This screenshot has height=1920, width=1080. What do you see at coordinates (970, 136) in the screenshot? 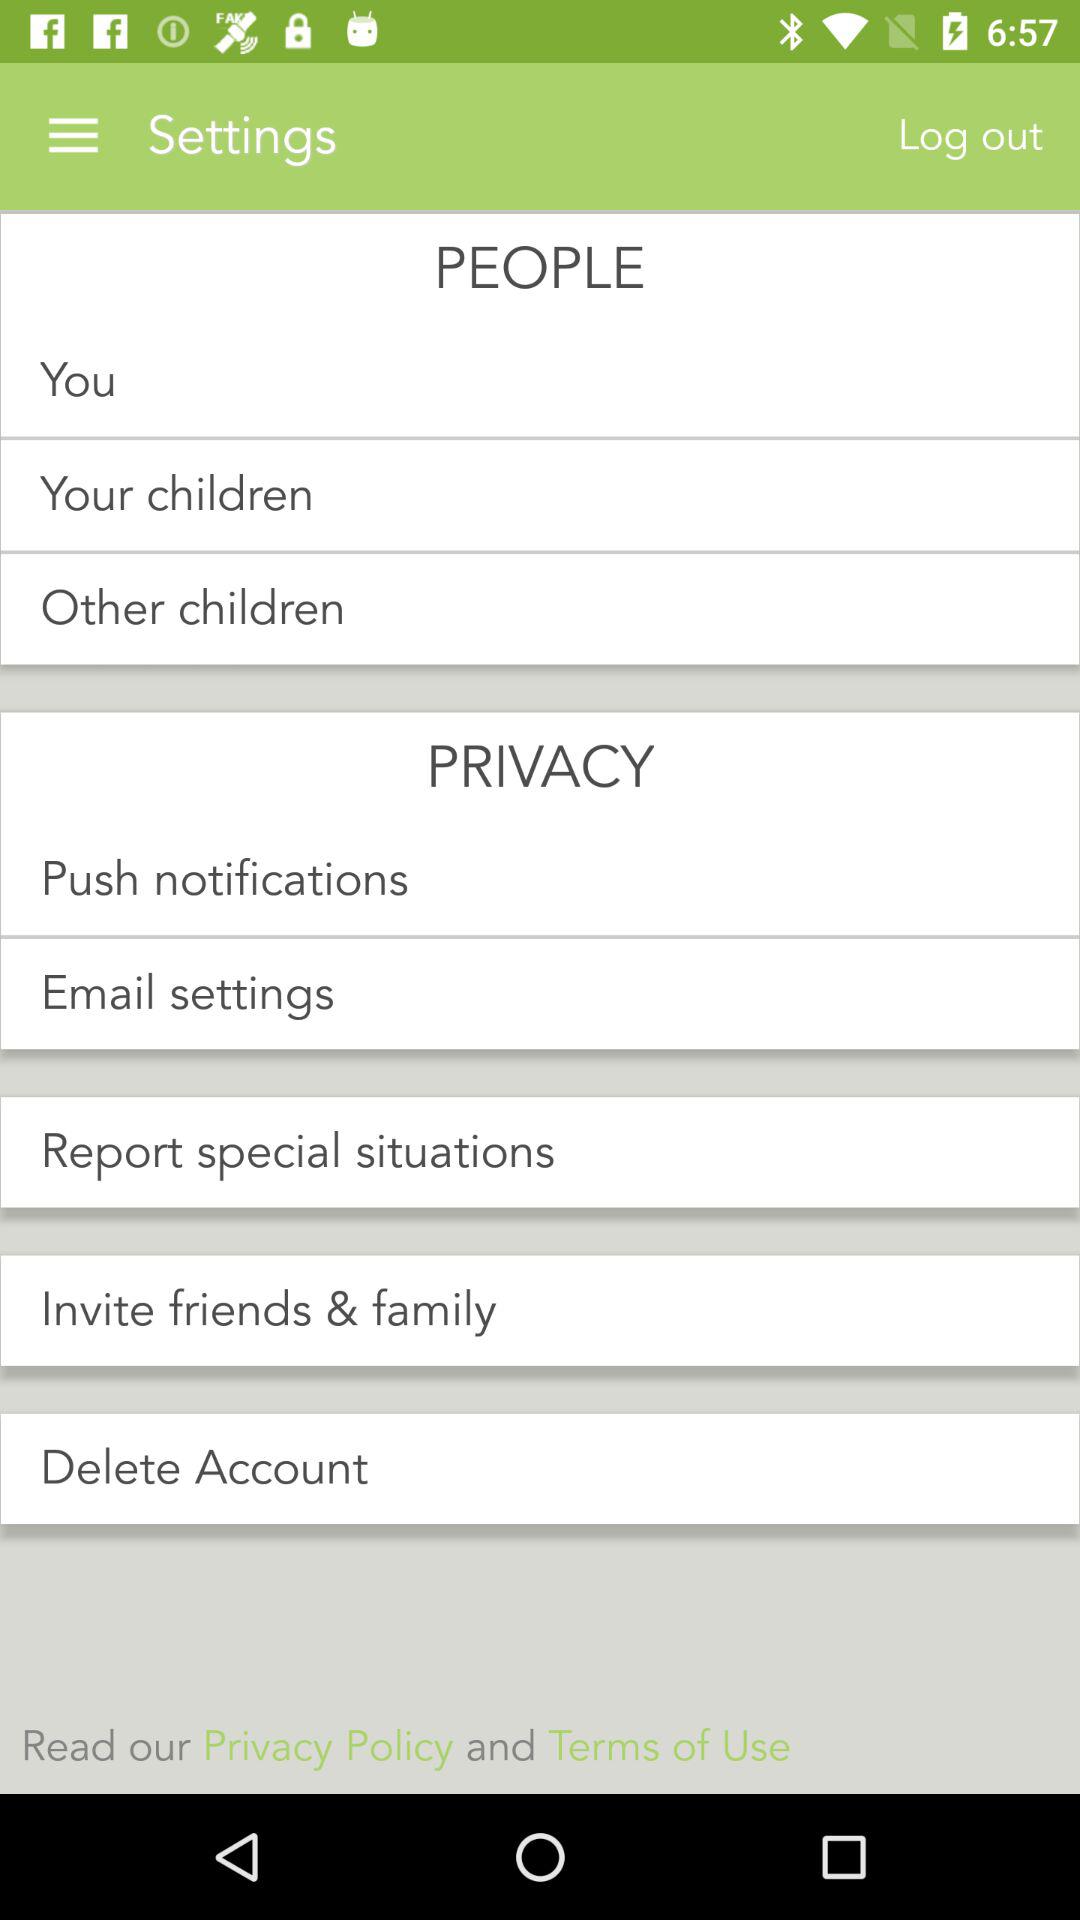
I see `turn off the log out item` at bounding box center [970, 136].